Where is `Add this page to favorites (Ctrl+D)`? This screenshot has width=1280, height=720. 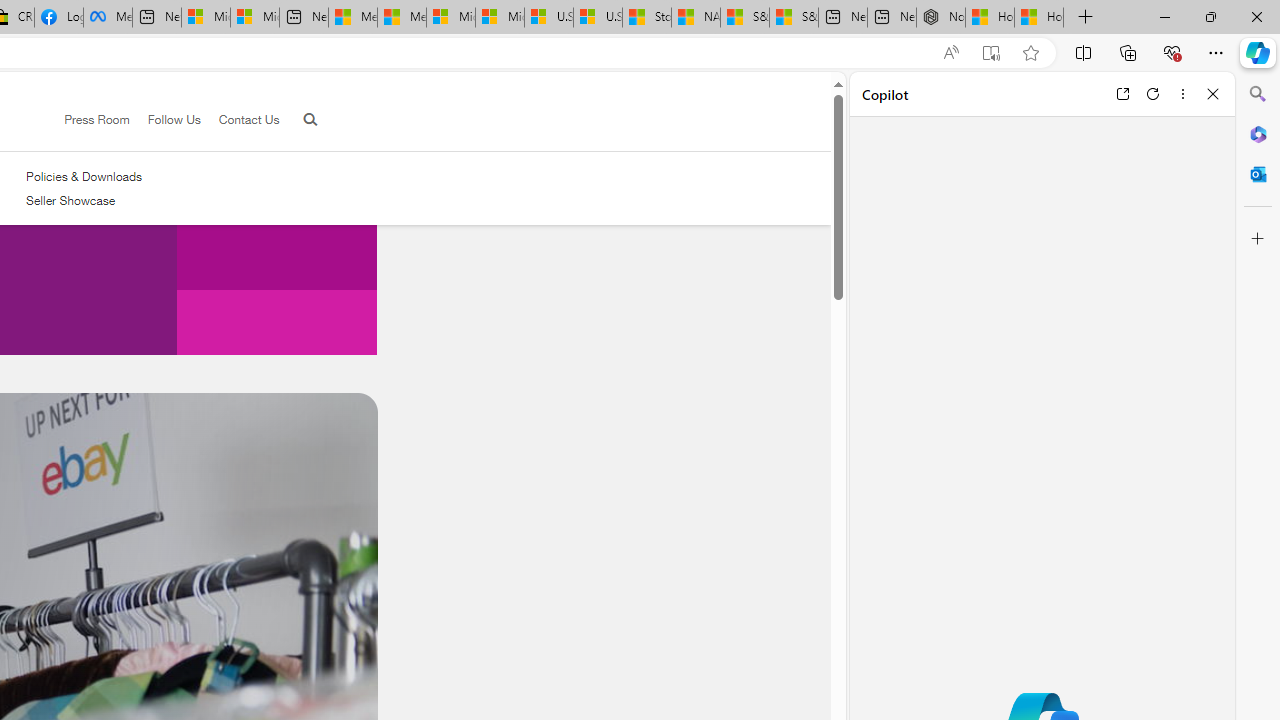
Add this page to favorites (Ctrl+D) is located at coordinates (1030, 53).